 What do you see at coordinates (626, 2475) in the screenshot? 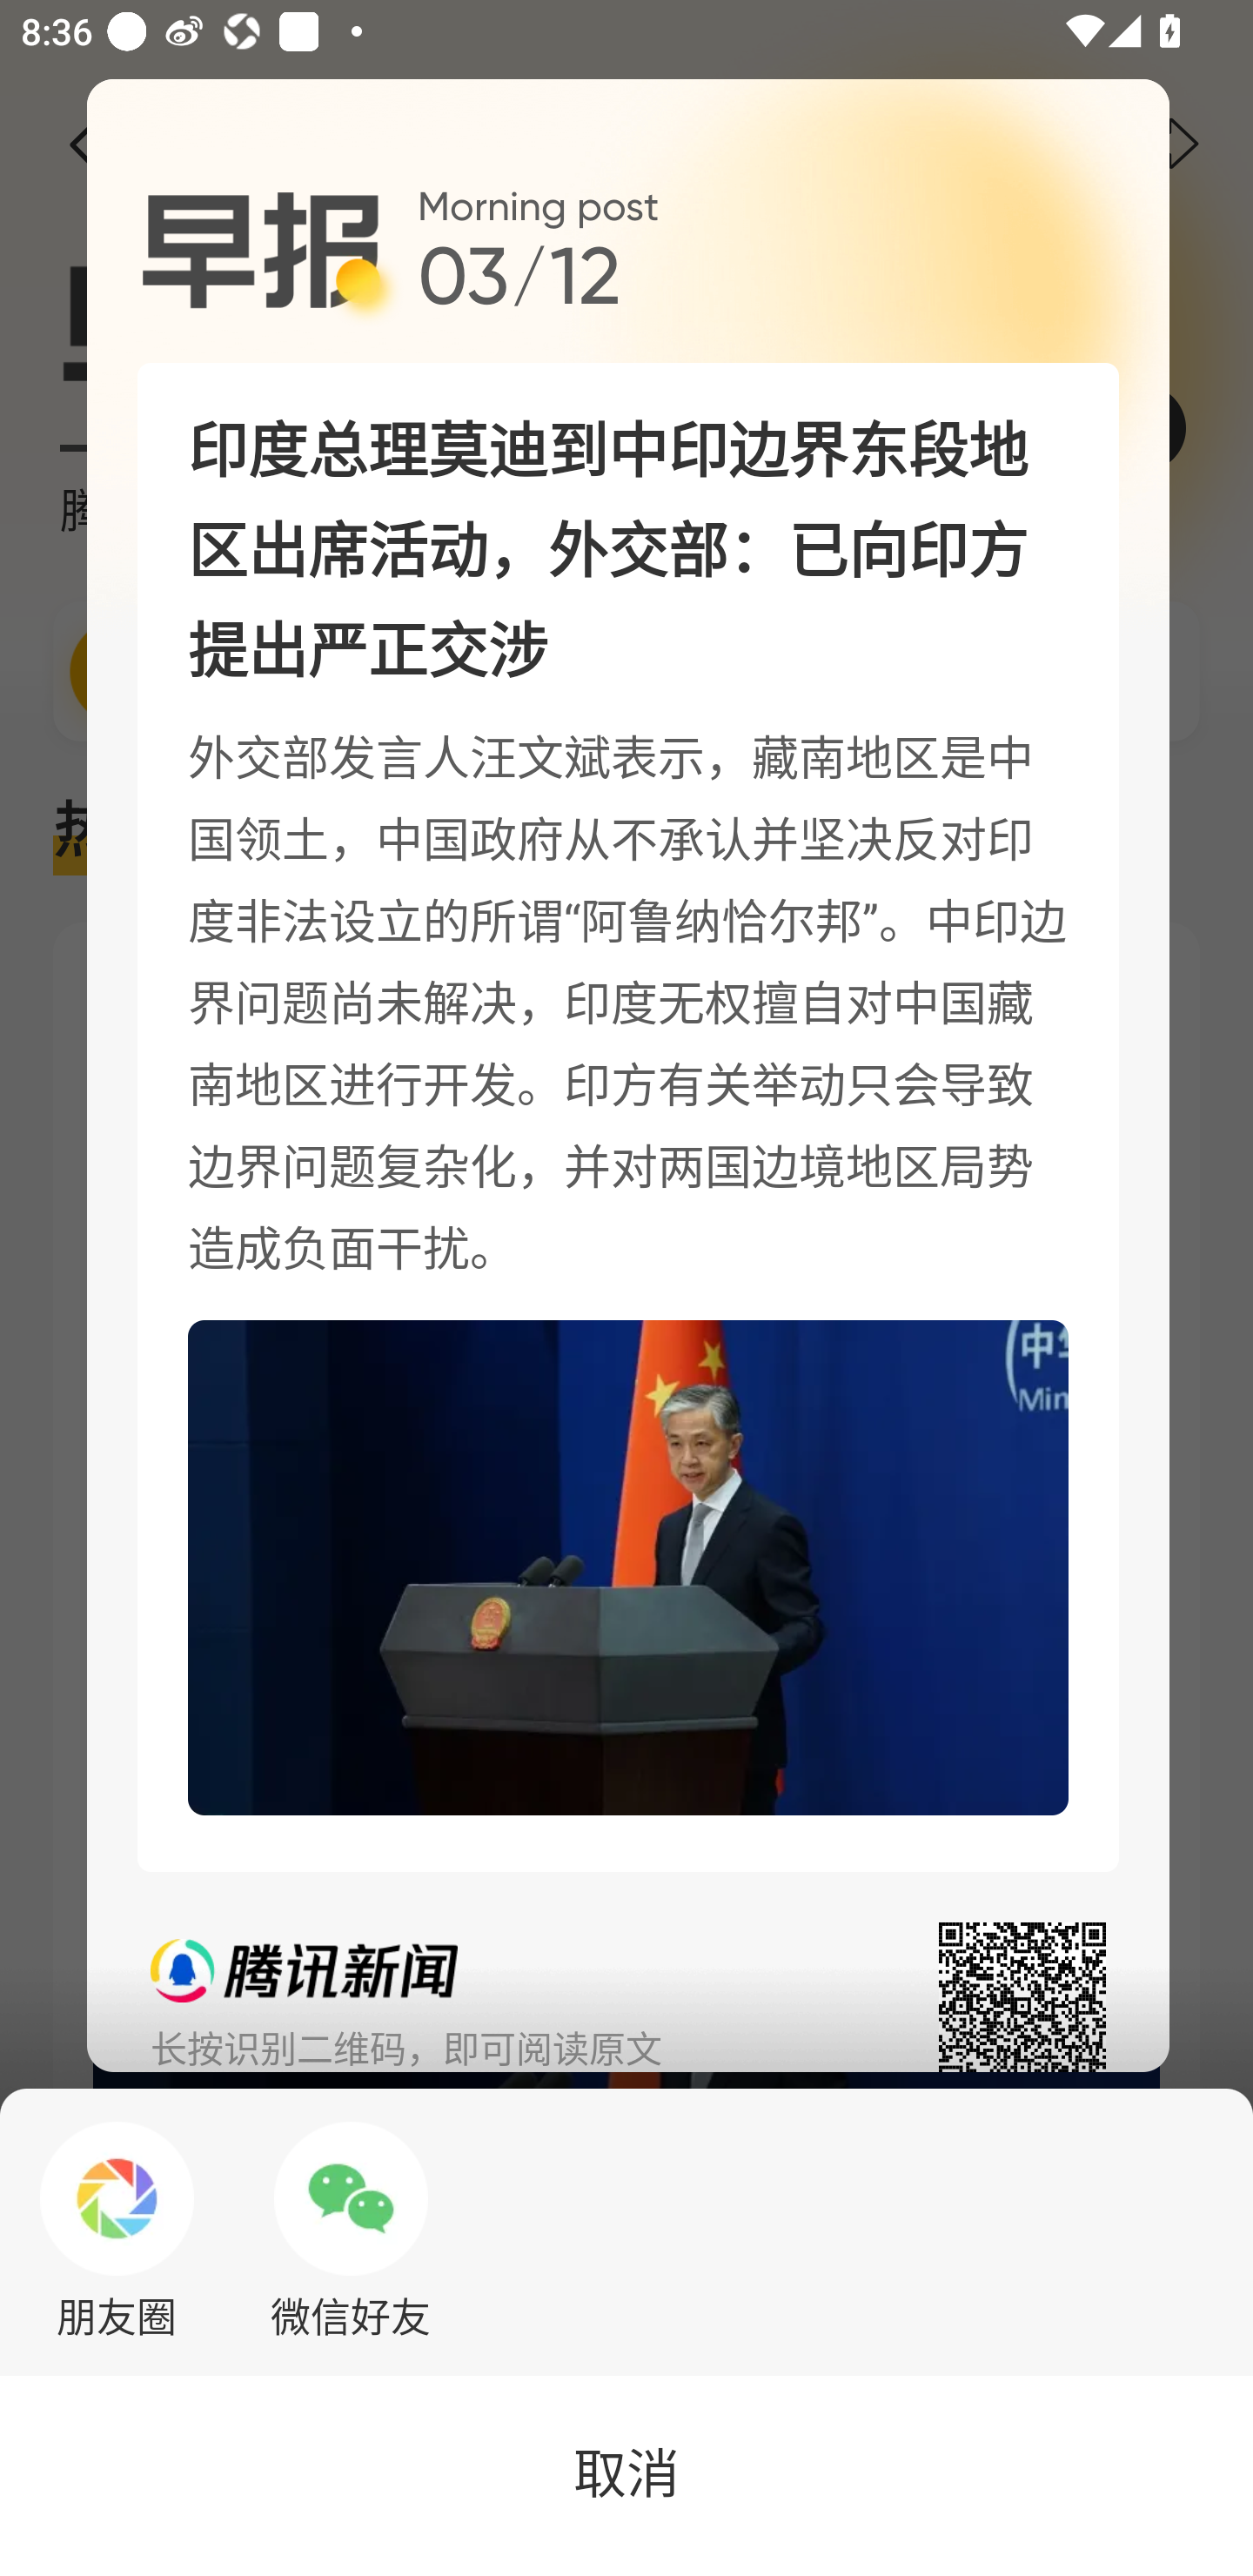
I see `取消` at bounding box center [626, 2475].